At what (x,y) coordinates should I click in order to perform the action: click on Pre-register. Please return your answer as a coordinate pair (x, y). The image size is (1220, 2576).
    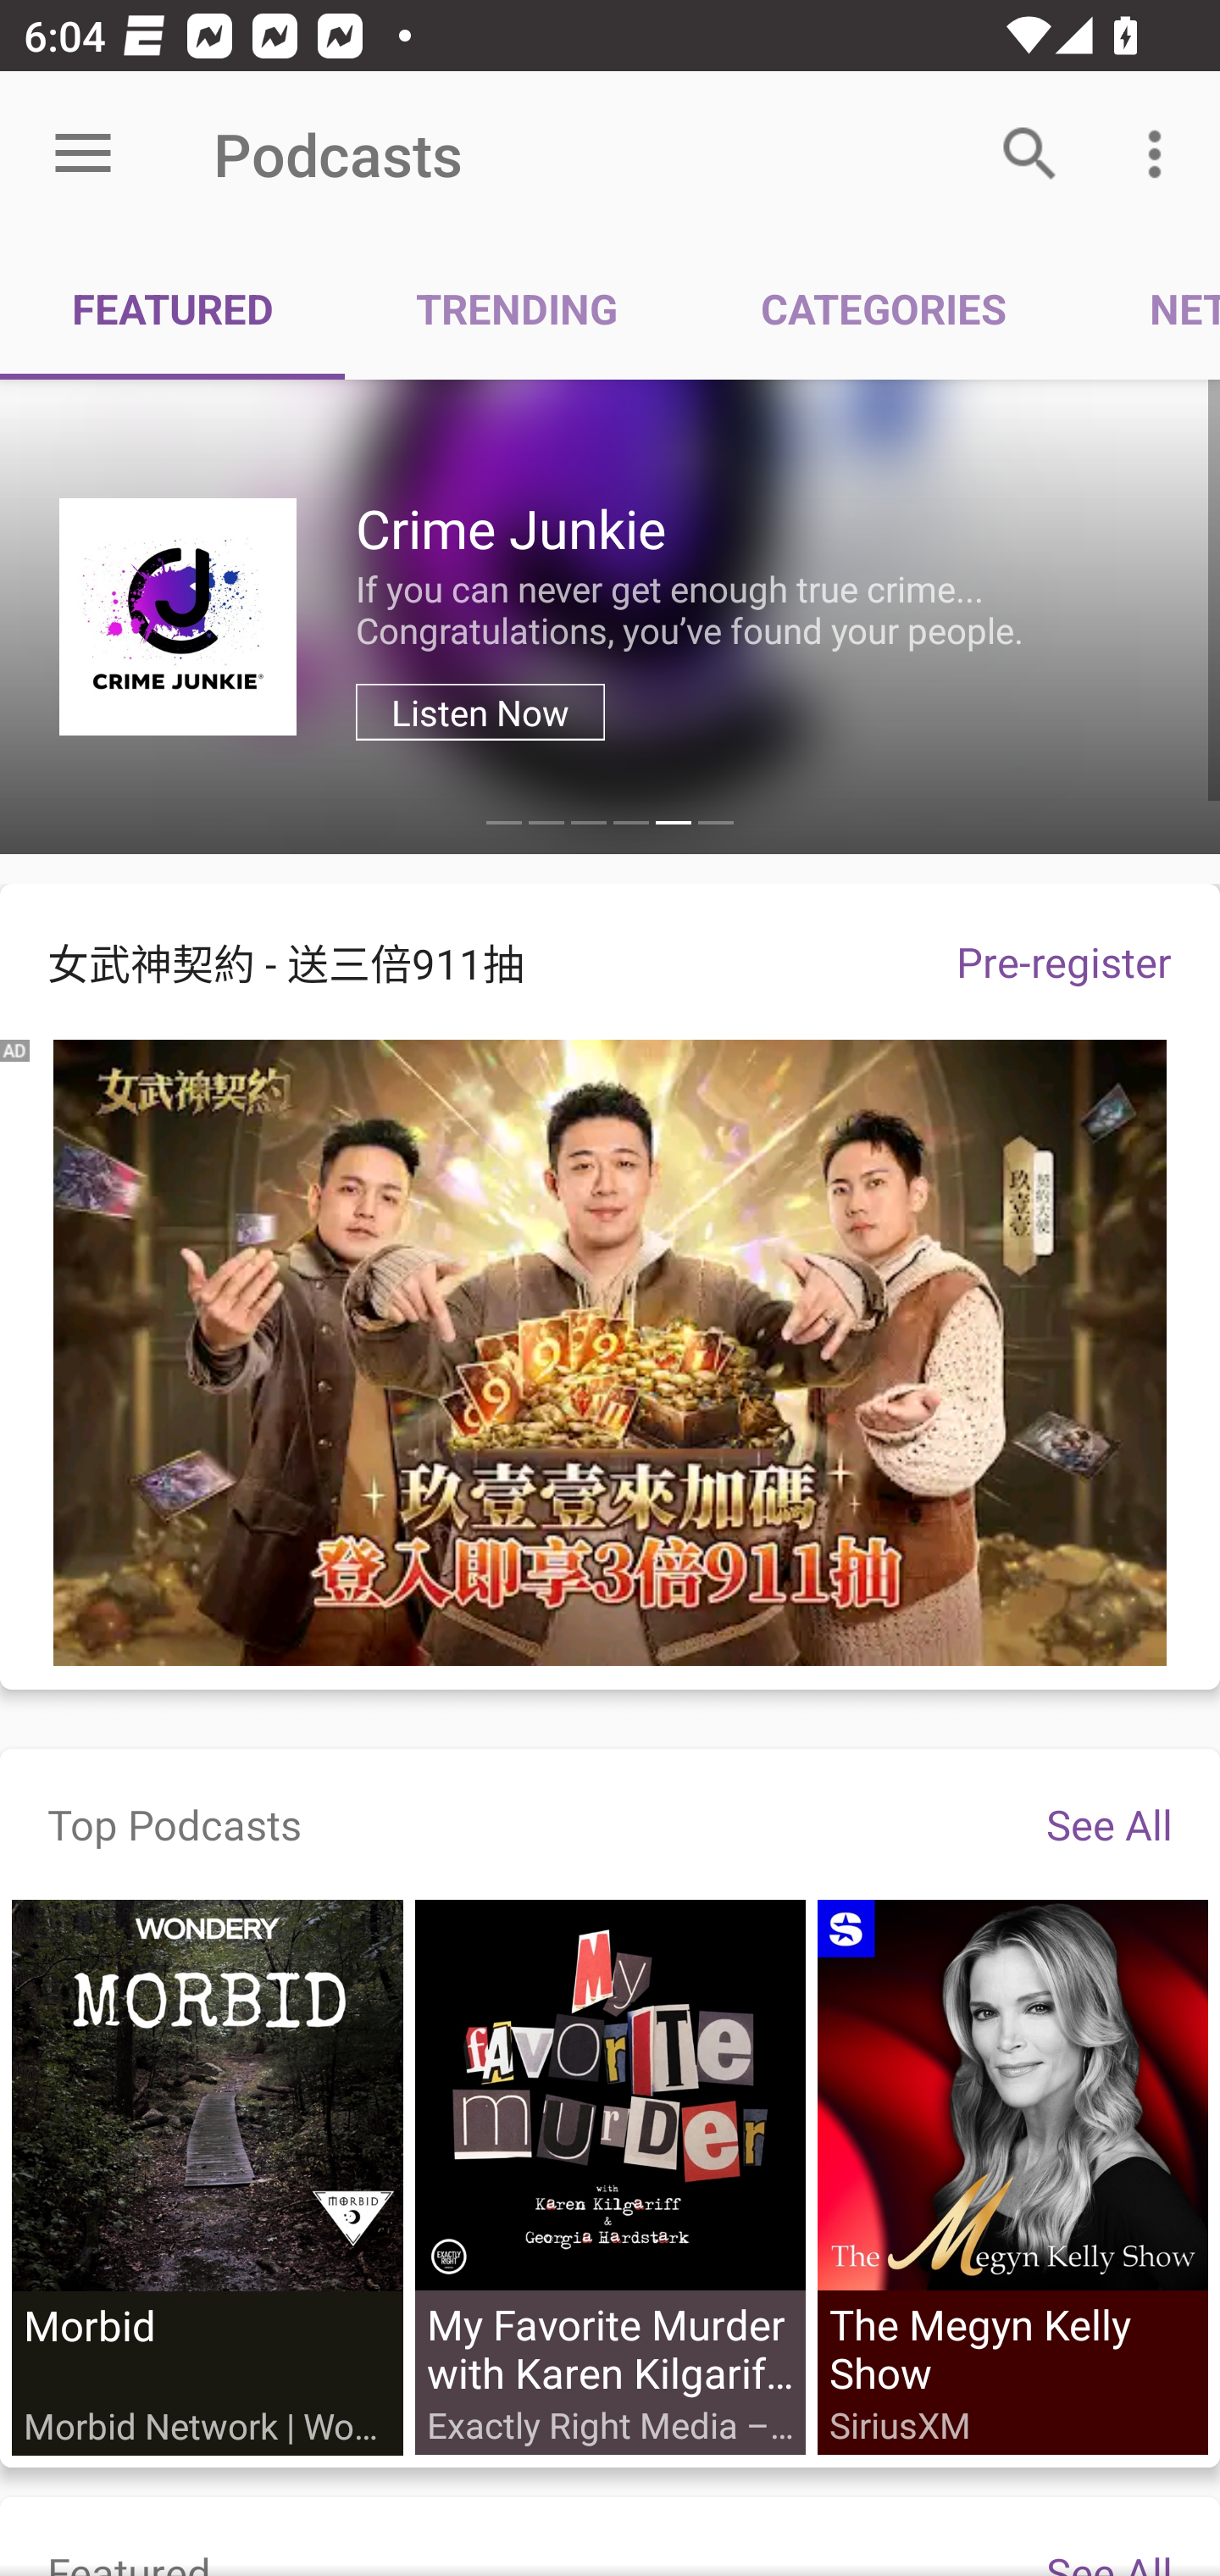
    Looking at the image, I should click on (1064, 961).